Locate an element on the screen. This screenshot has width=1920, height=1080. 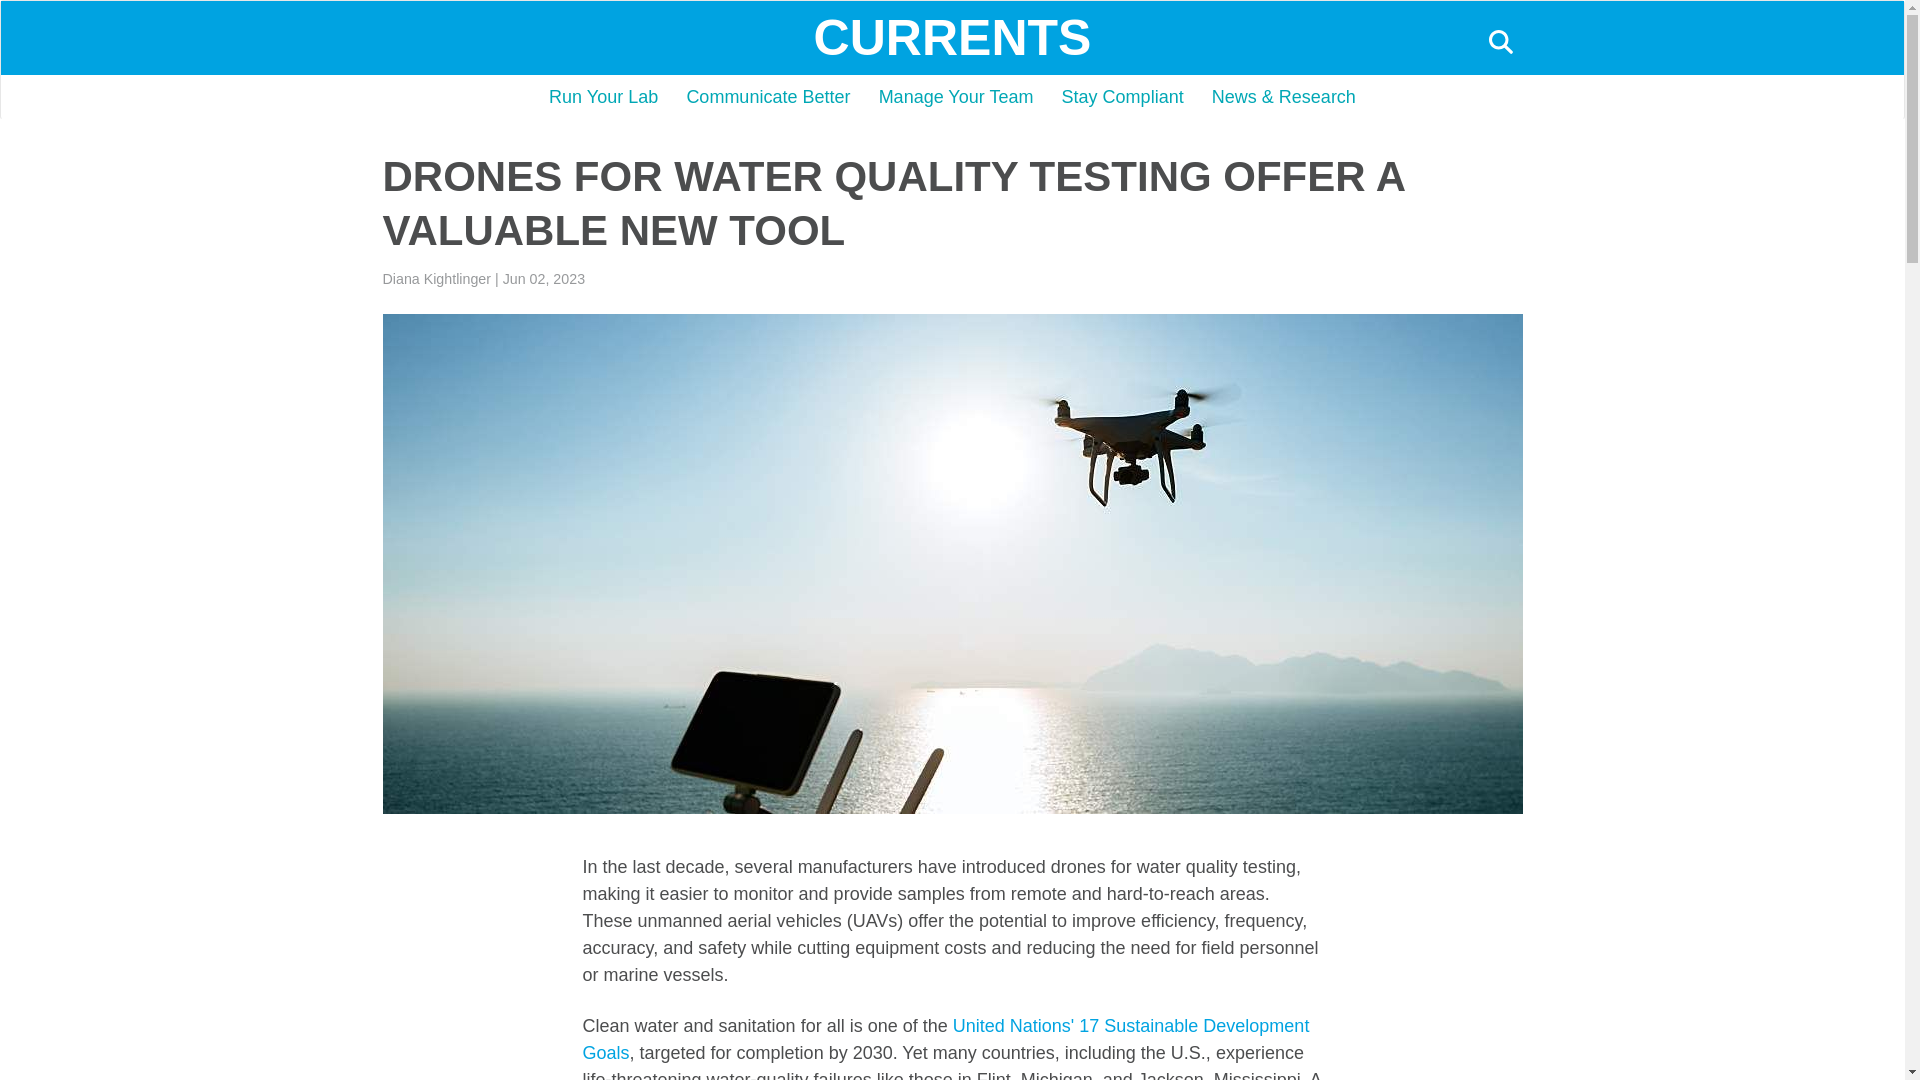
United Nations' 17 Sustainable Development Goals is located at coordinates (945, 1039).